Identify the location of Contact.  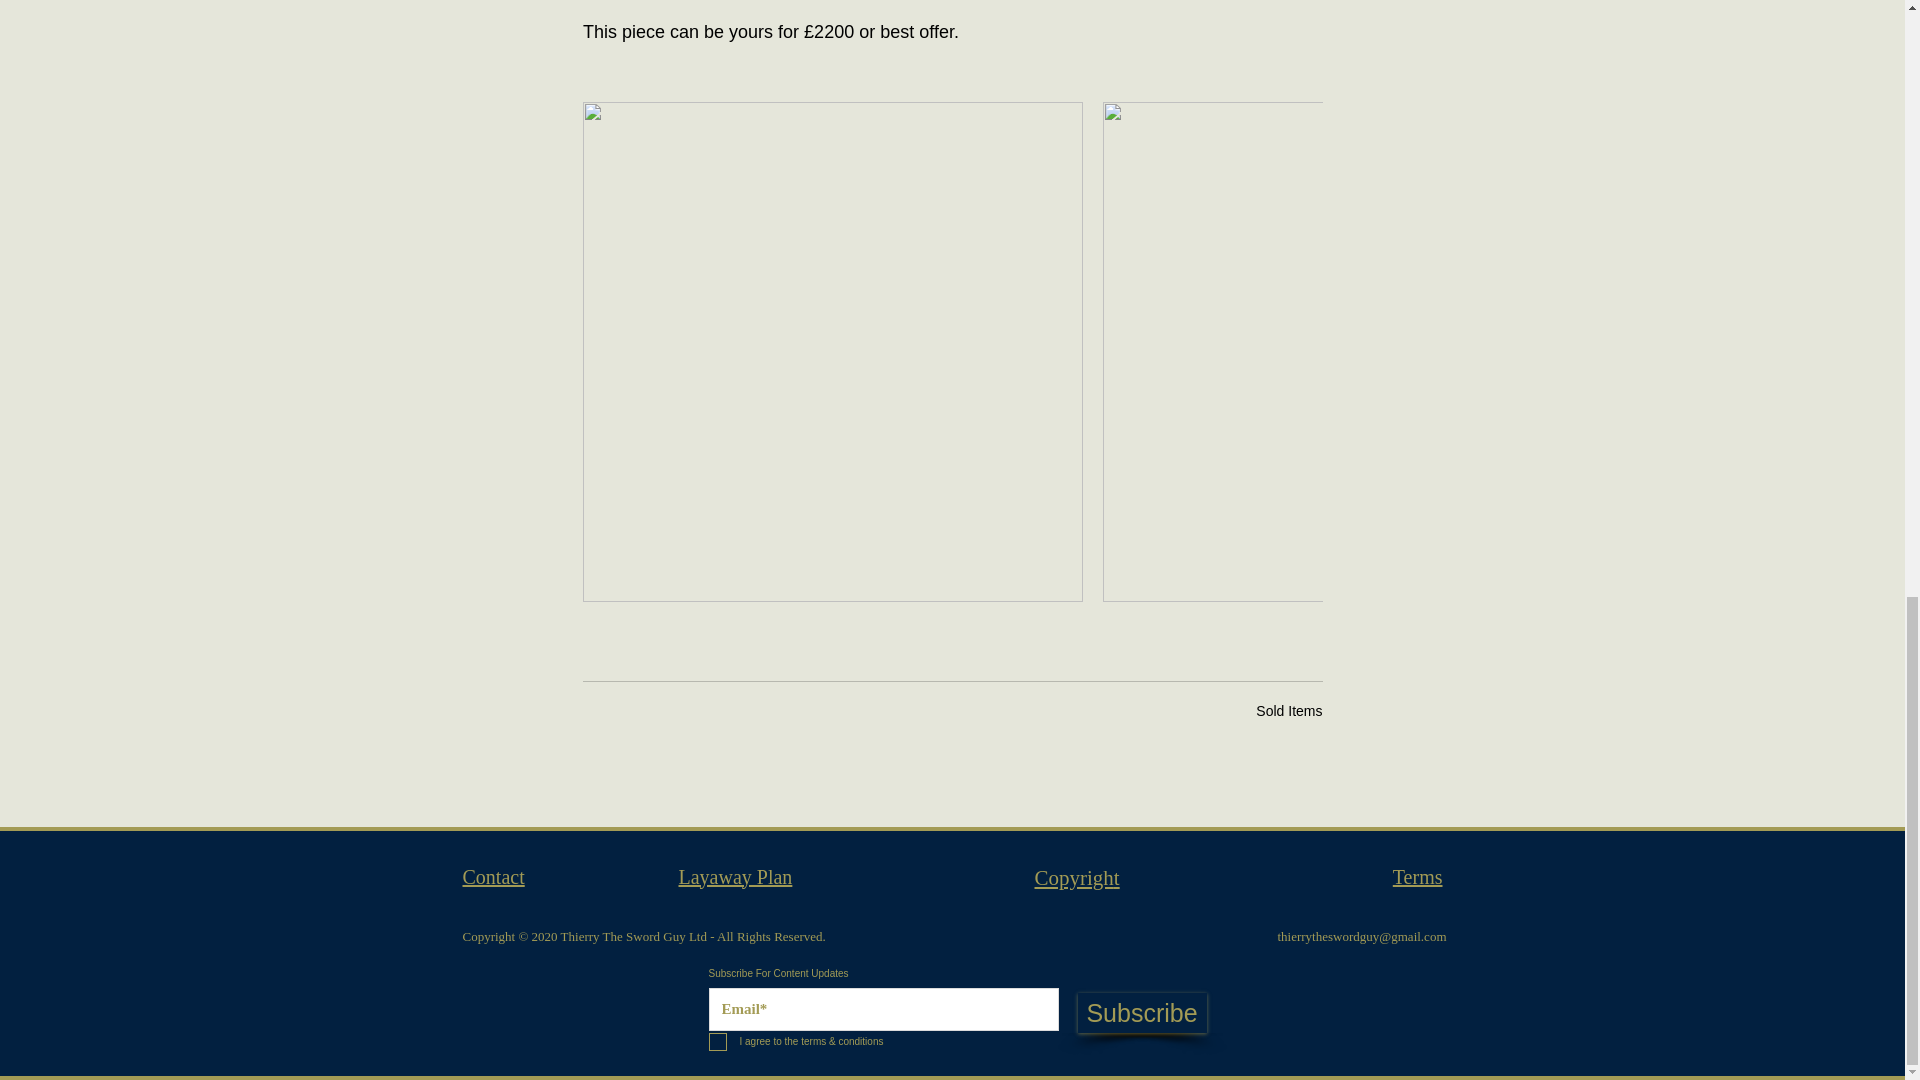
(493, 876).